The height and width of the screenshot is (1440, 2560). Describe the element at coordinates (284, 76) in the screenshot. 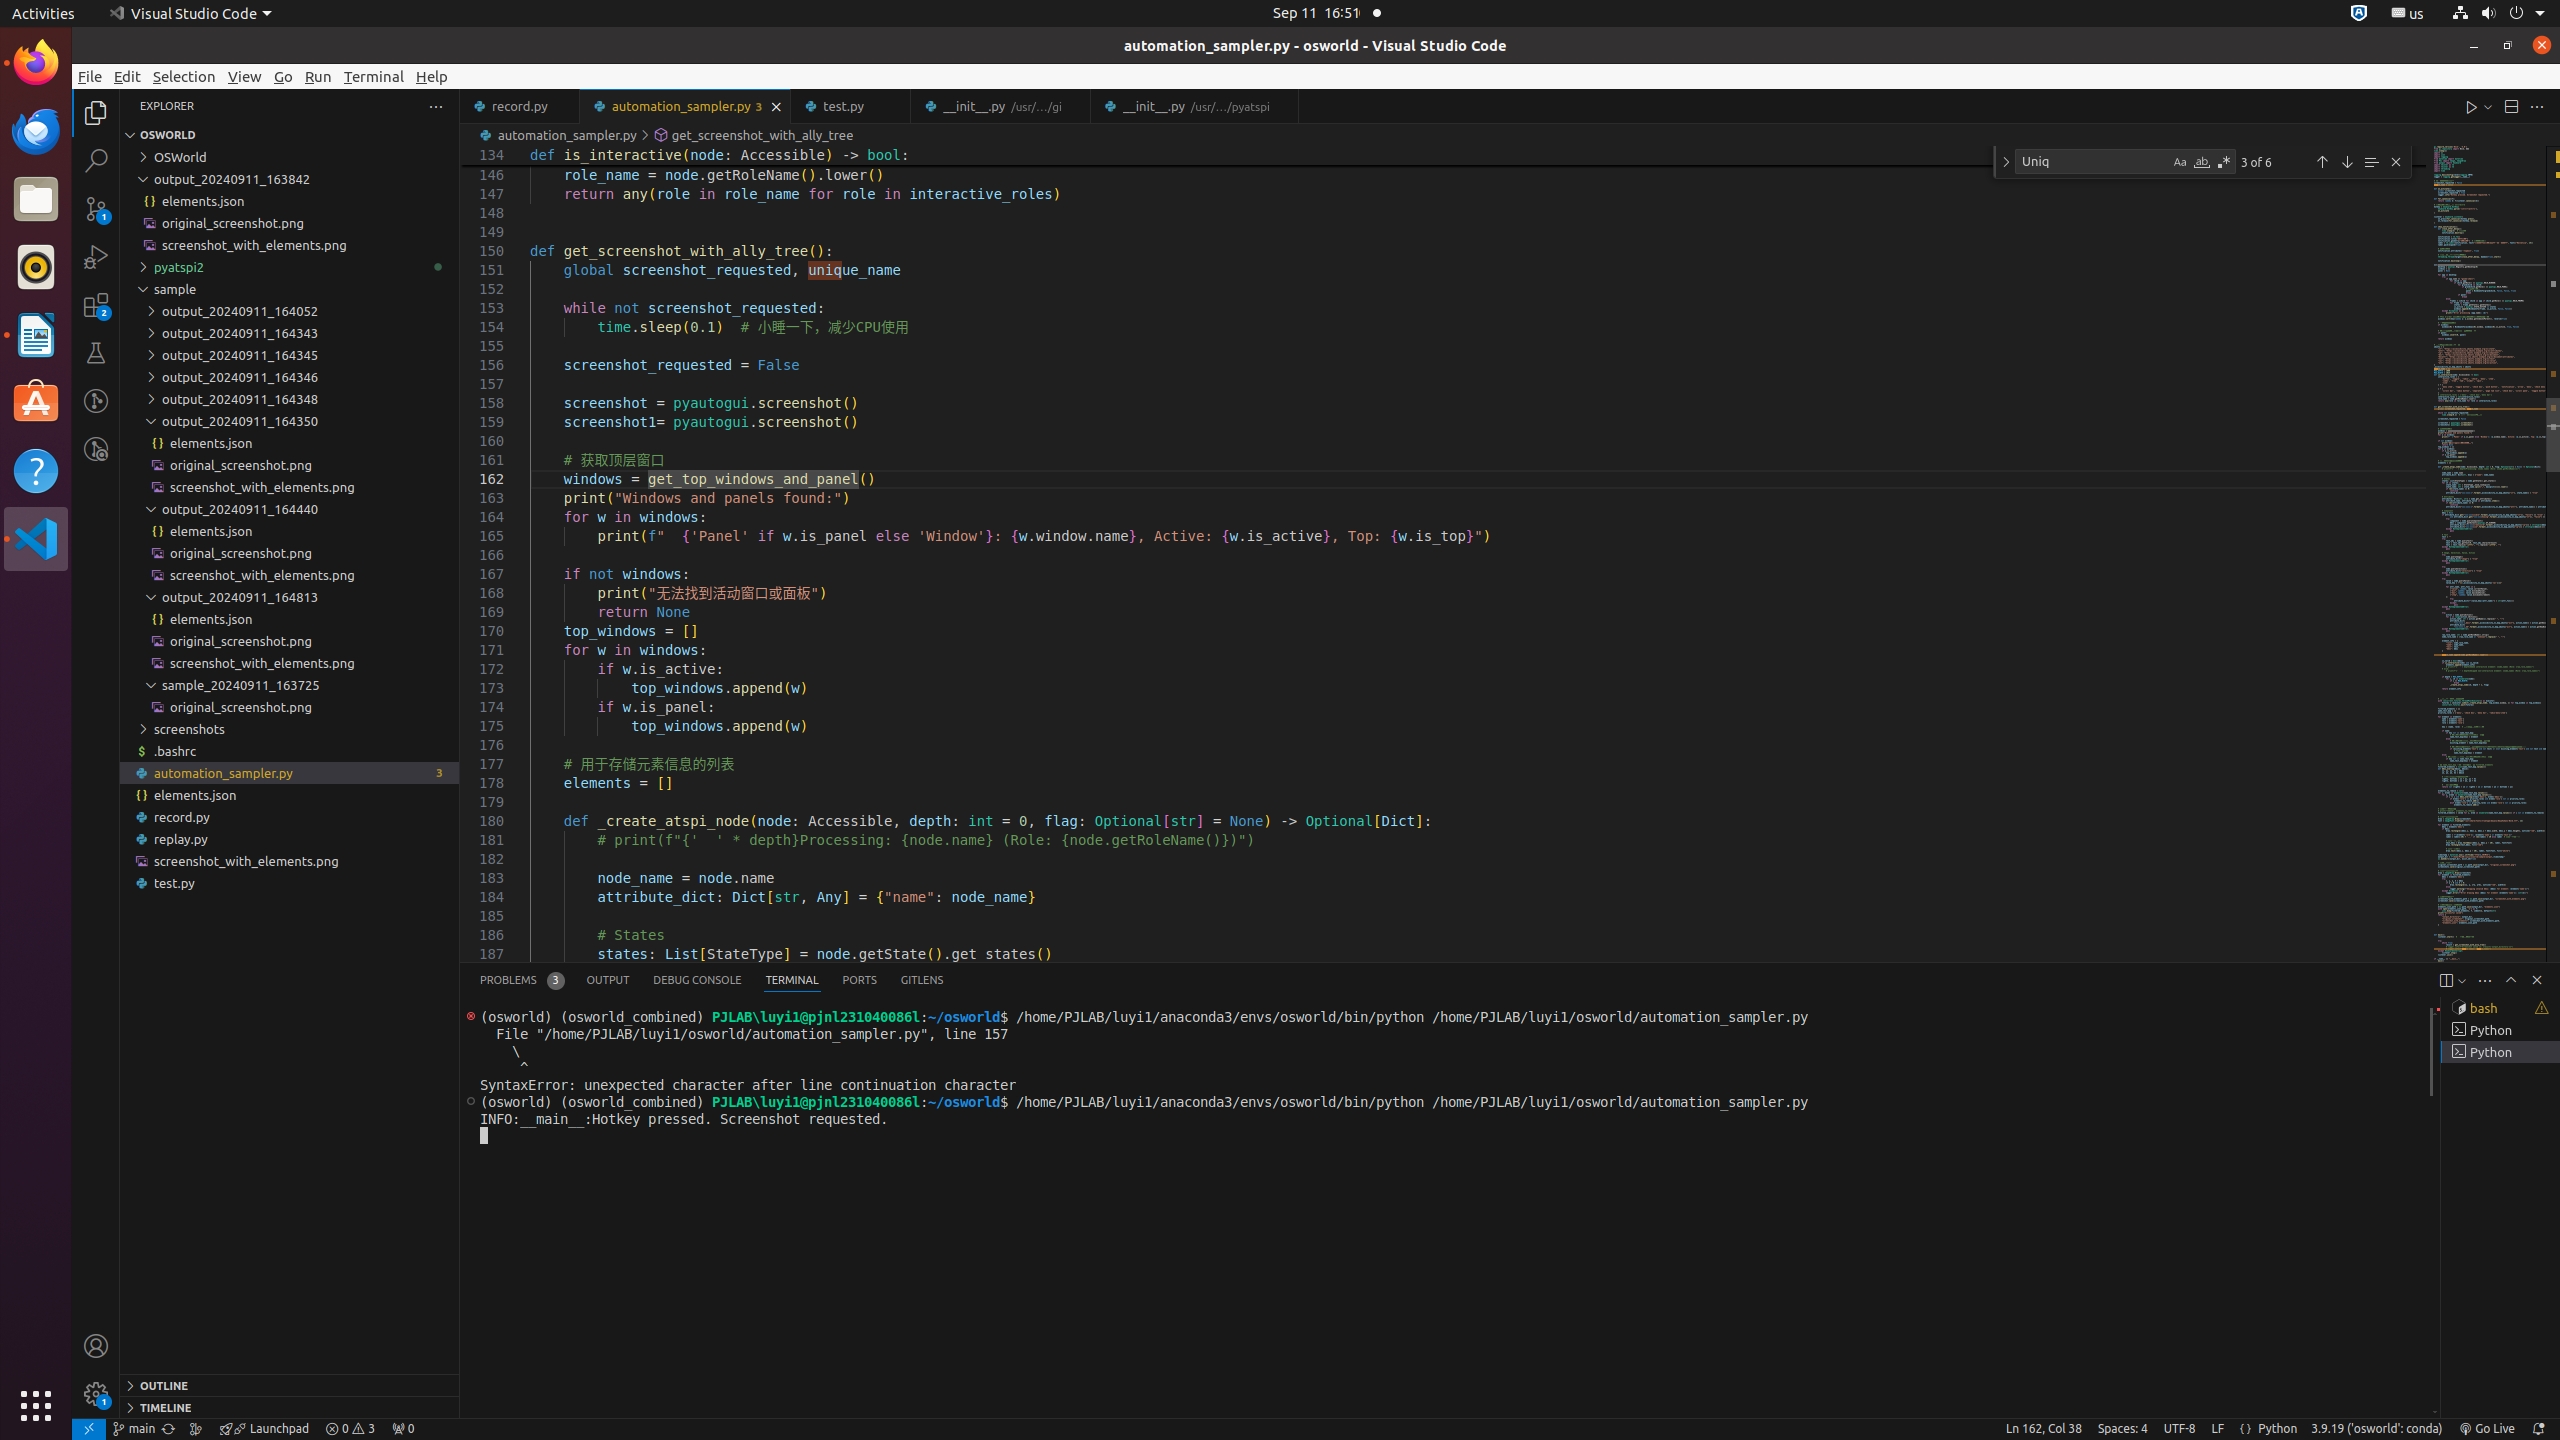

I see `Go` at that location.